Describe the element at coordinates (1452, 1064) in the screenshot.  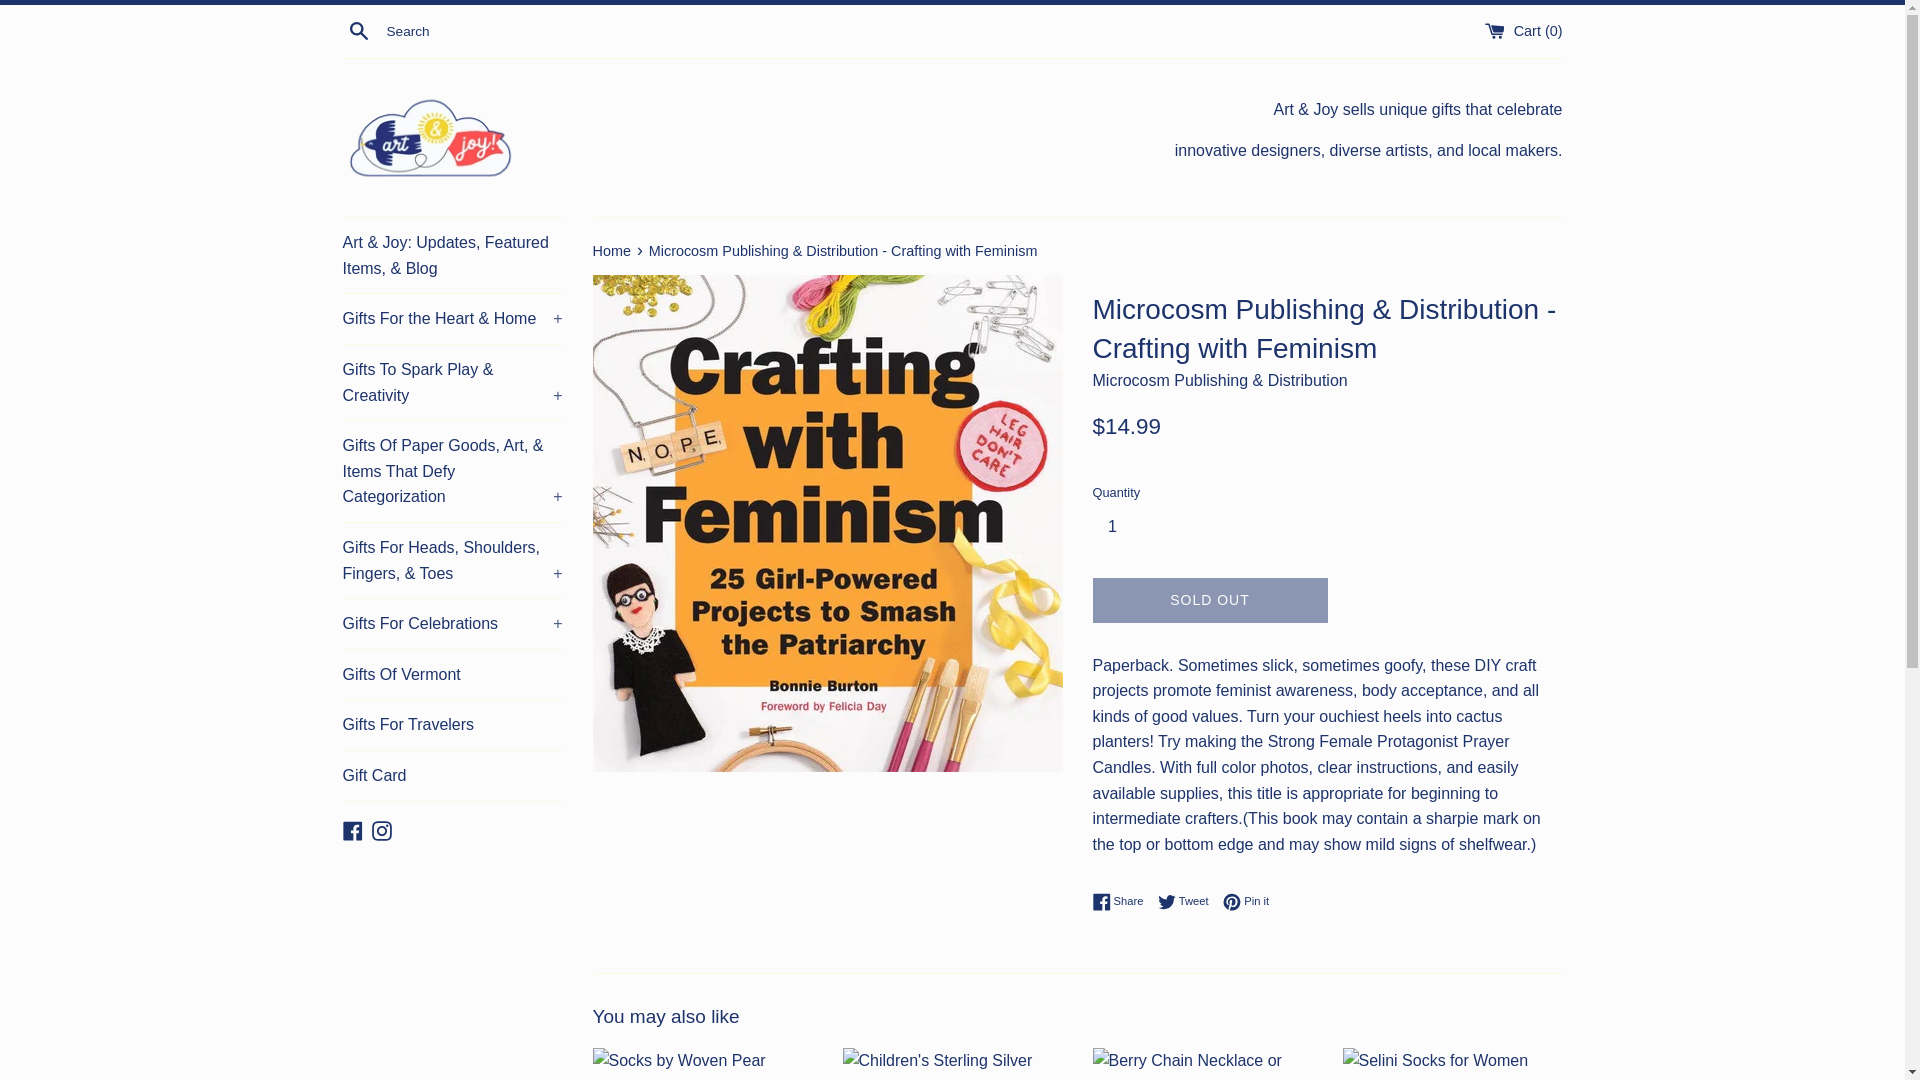
I see `Selini Socks for Women` at that location.